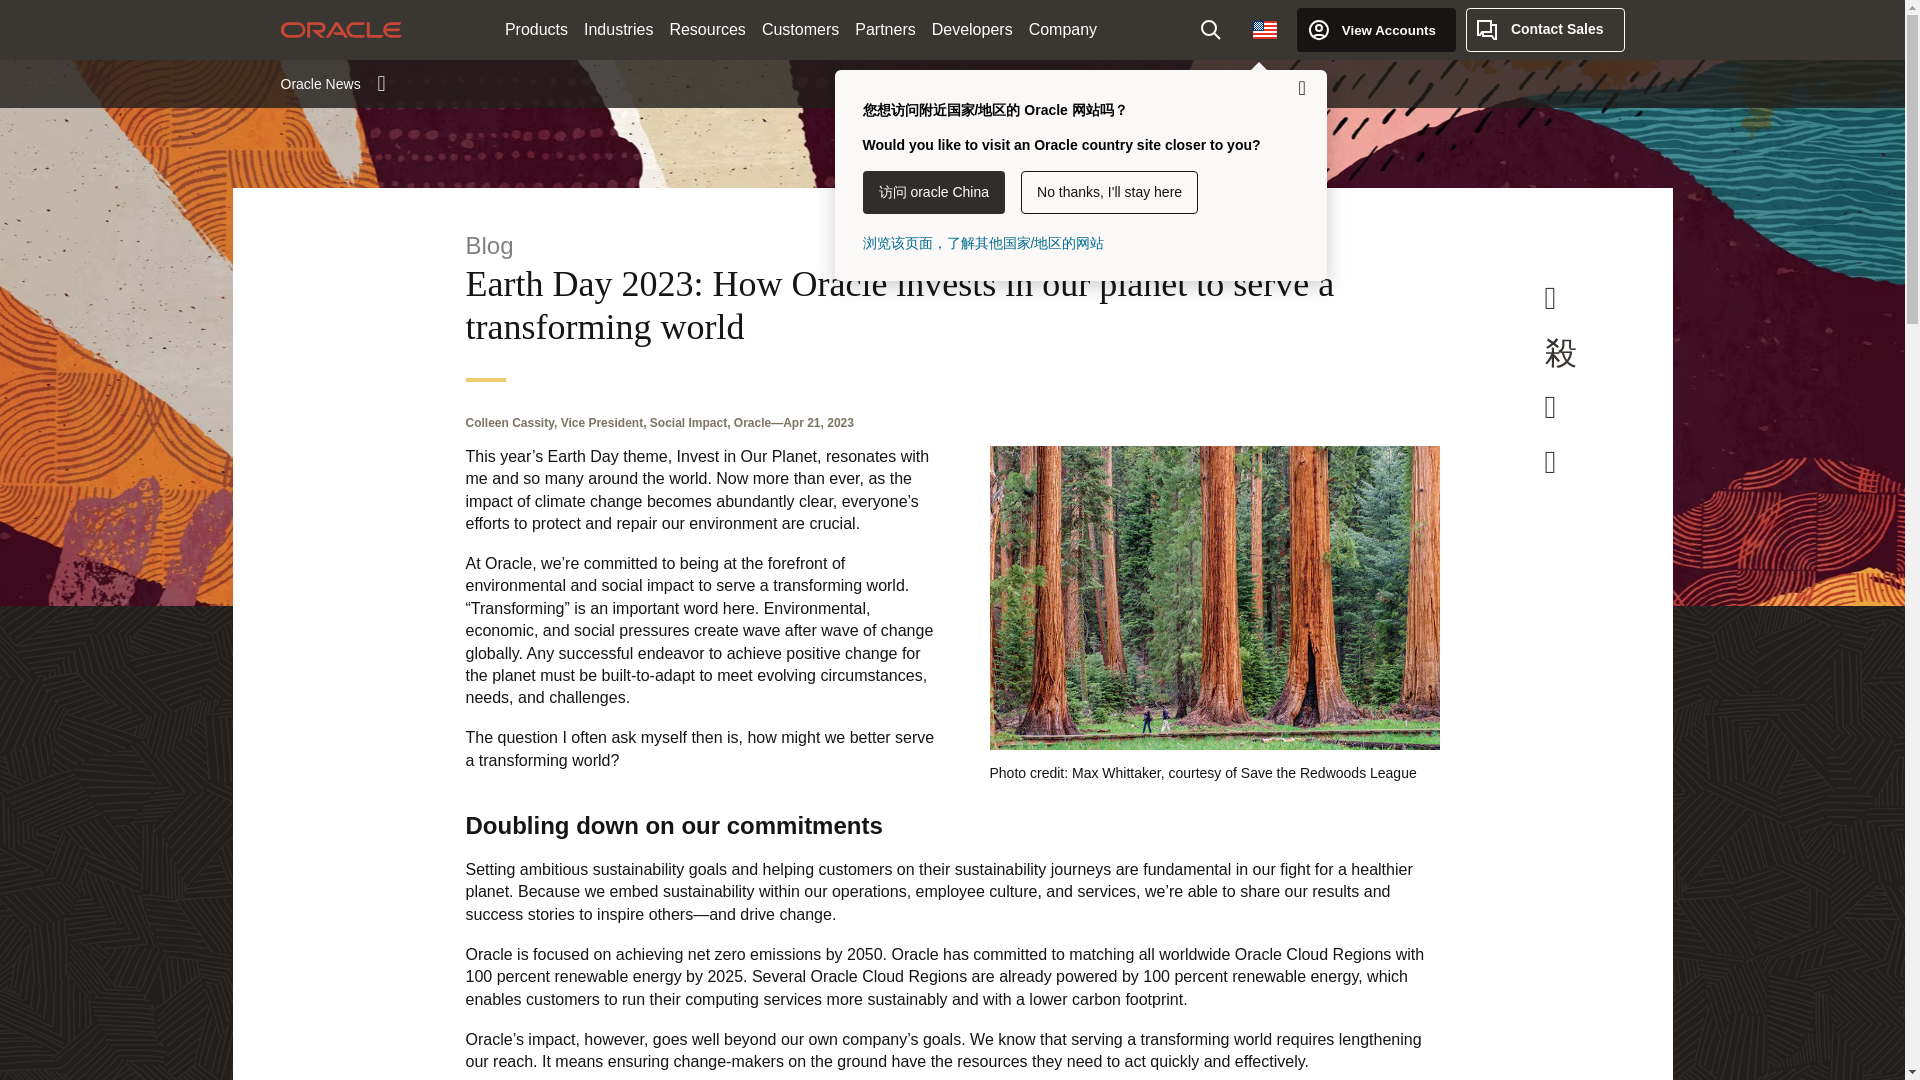  I want to click on Customers, so click(800, 30).